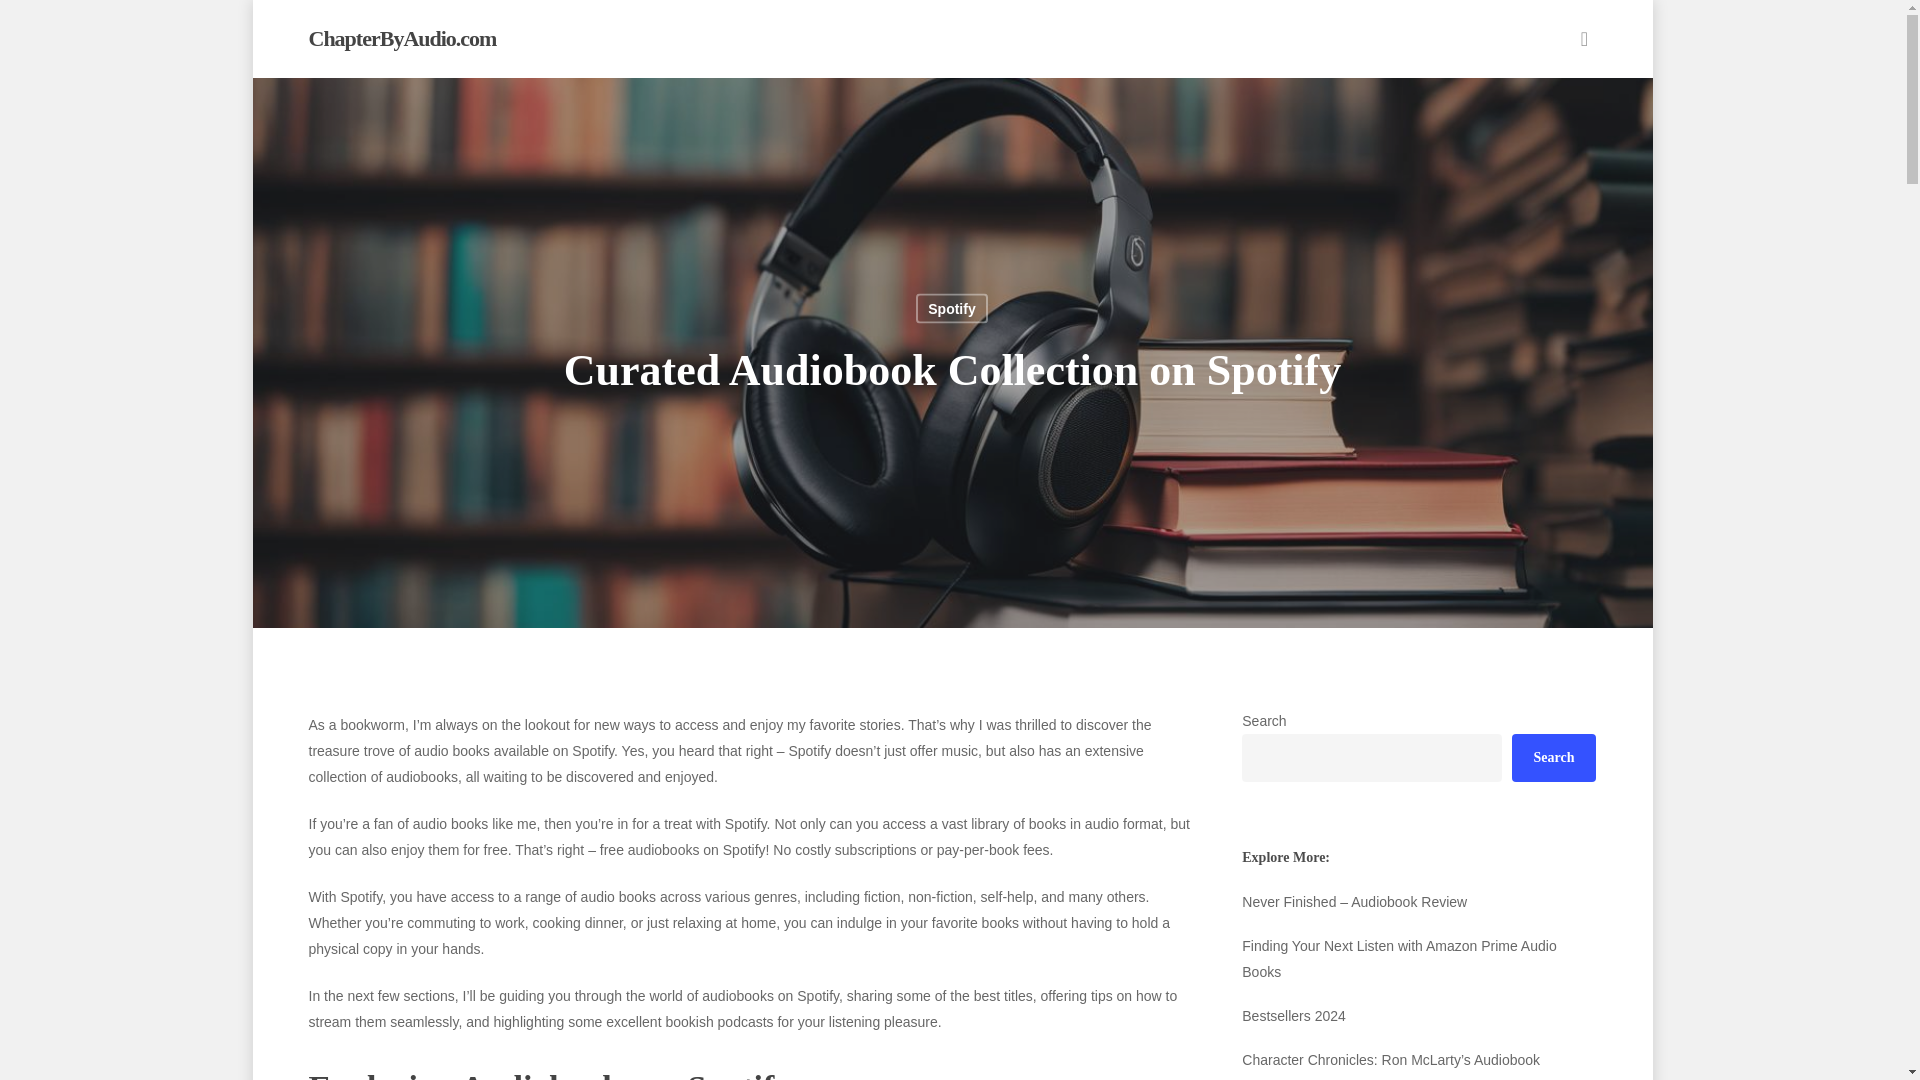  Describe the element at coordinates (1418, 958) in the screenshot. I see `Finding Your Next Listen with Amazon Prime Audio Books` at that location.